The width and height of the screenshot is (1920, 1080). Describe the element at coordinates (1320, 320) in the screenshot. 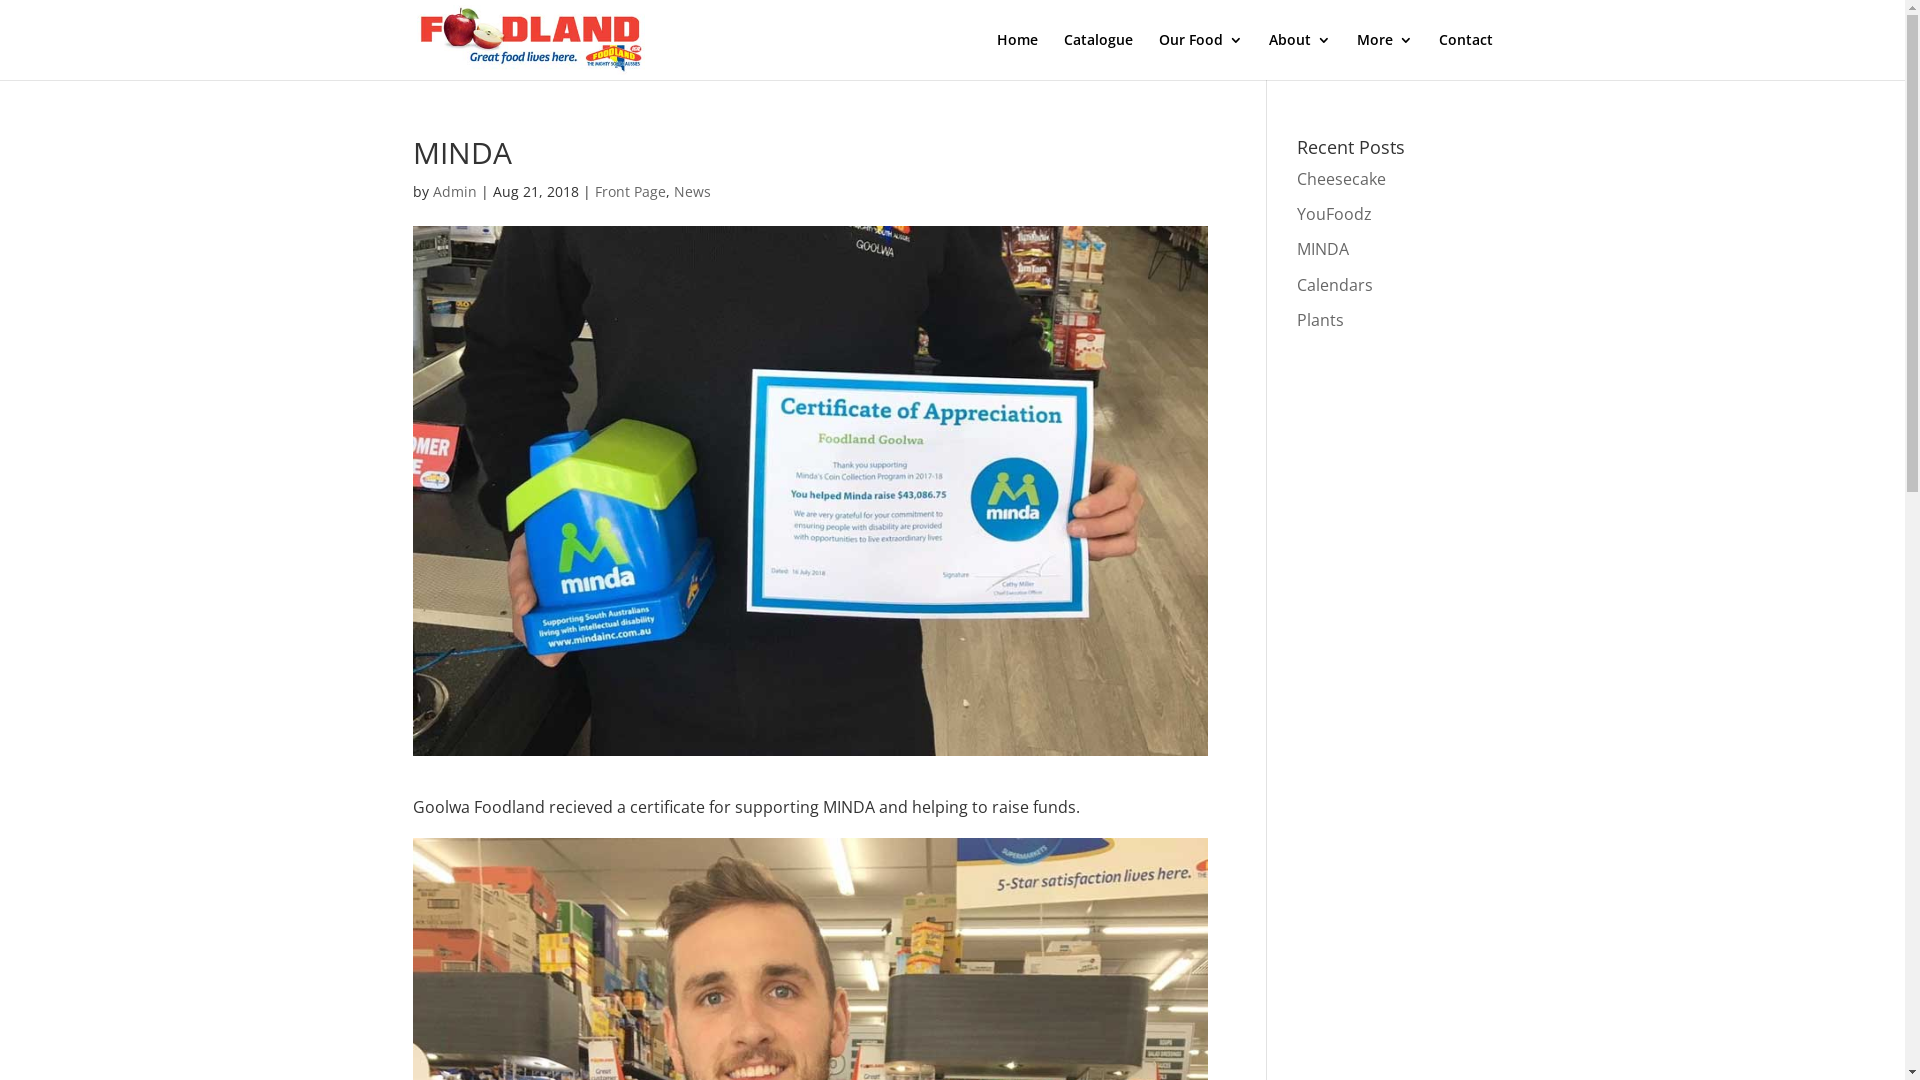

I see `Plants` at that location.